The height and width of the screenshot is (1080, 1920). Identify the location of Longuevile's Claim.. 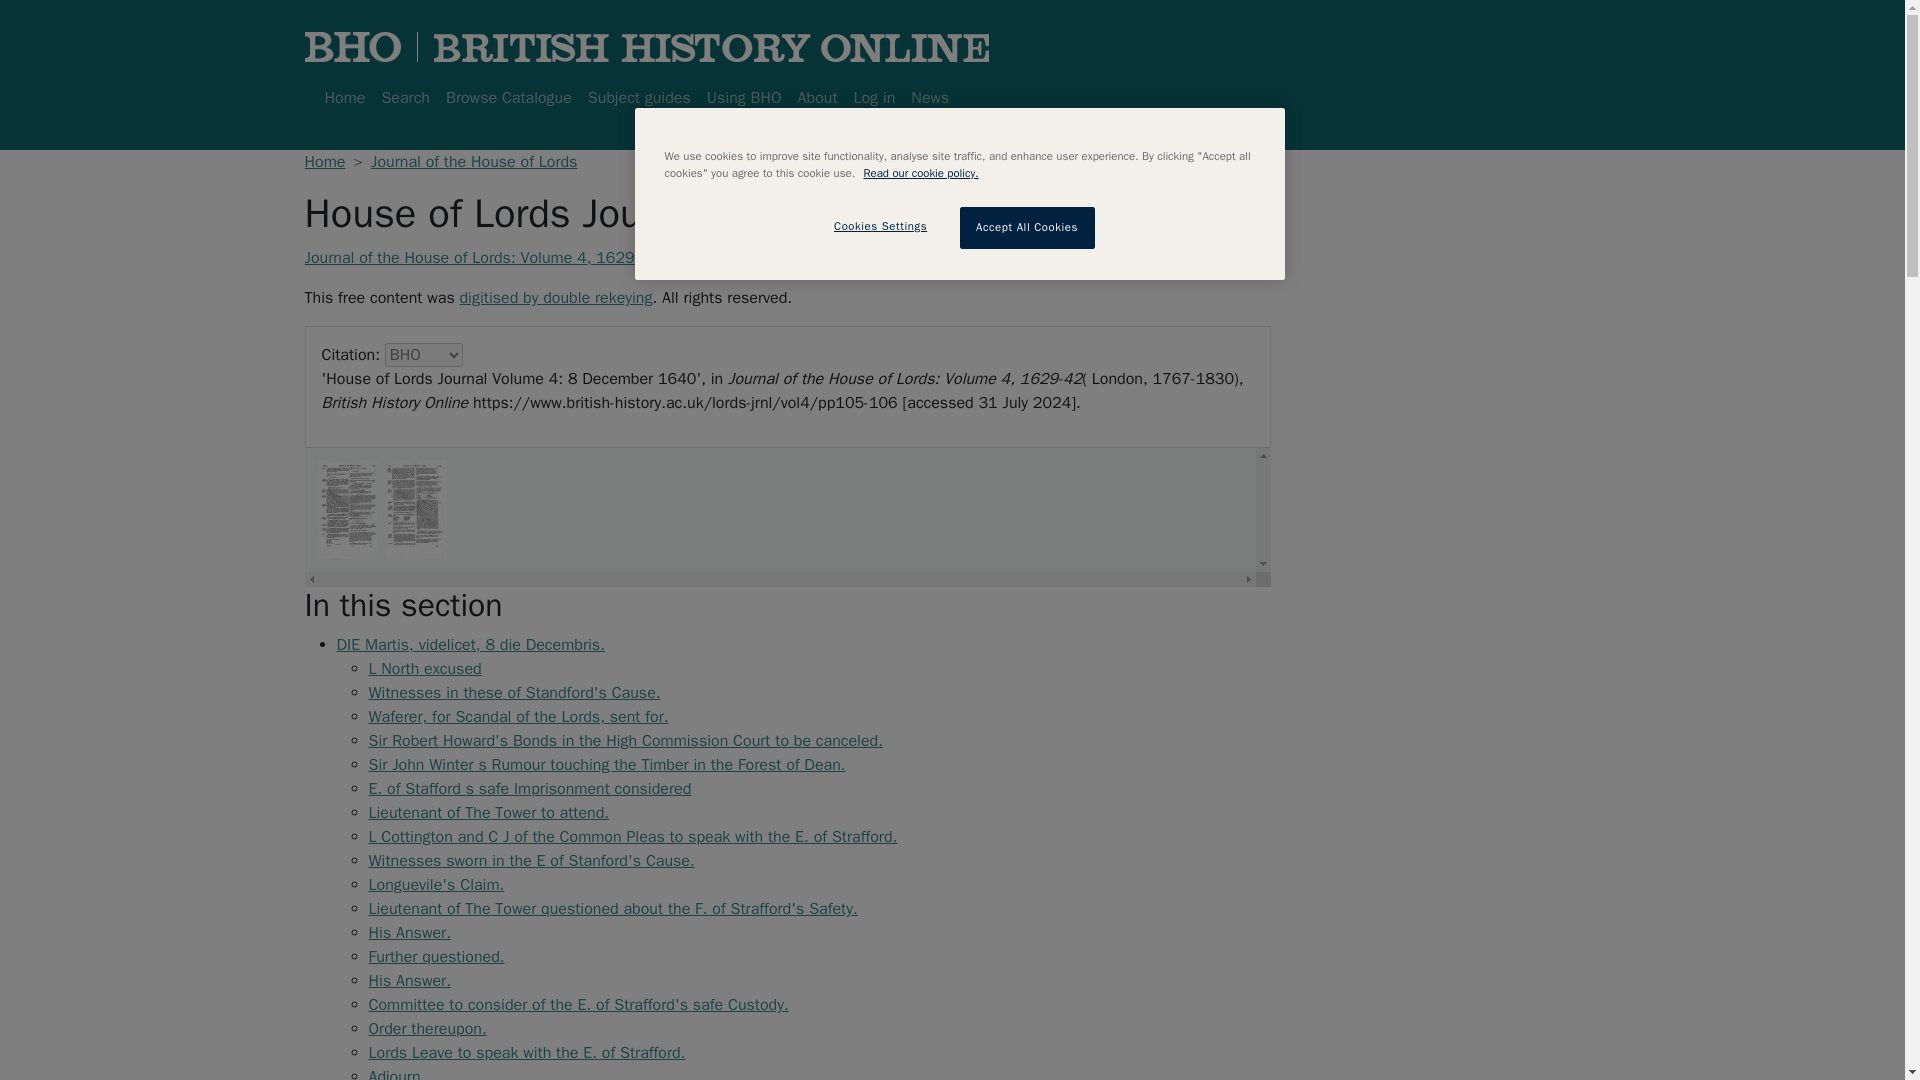
(436, 884).